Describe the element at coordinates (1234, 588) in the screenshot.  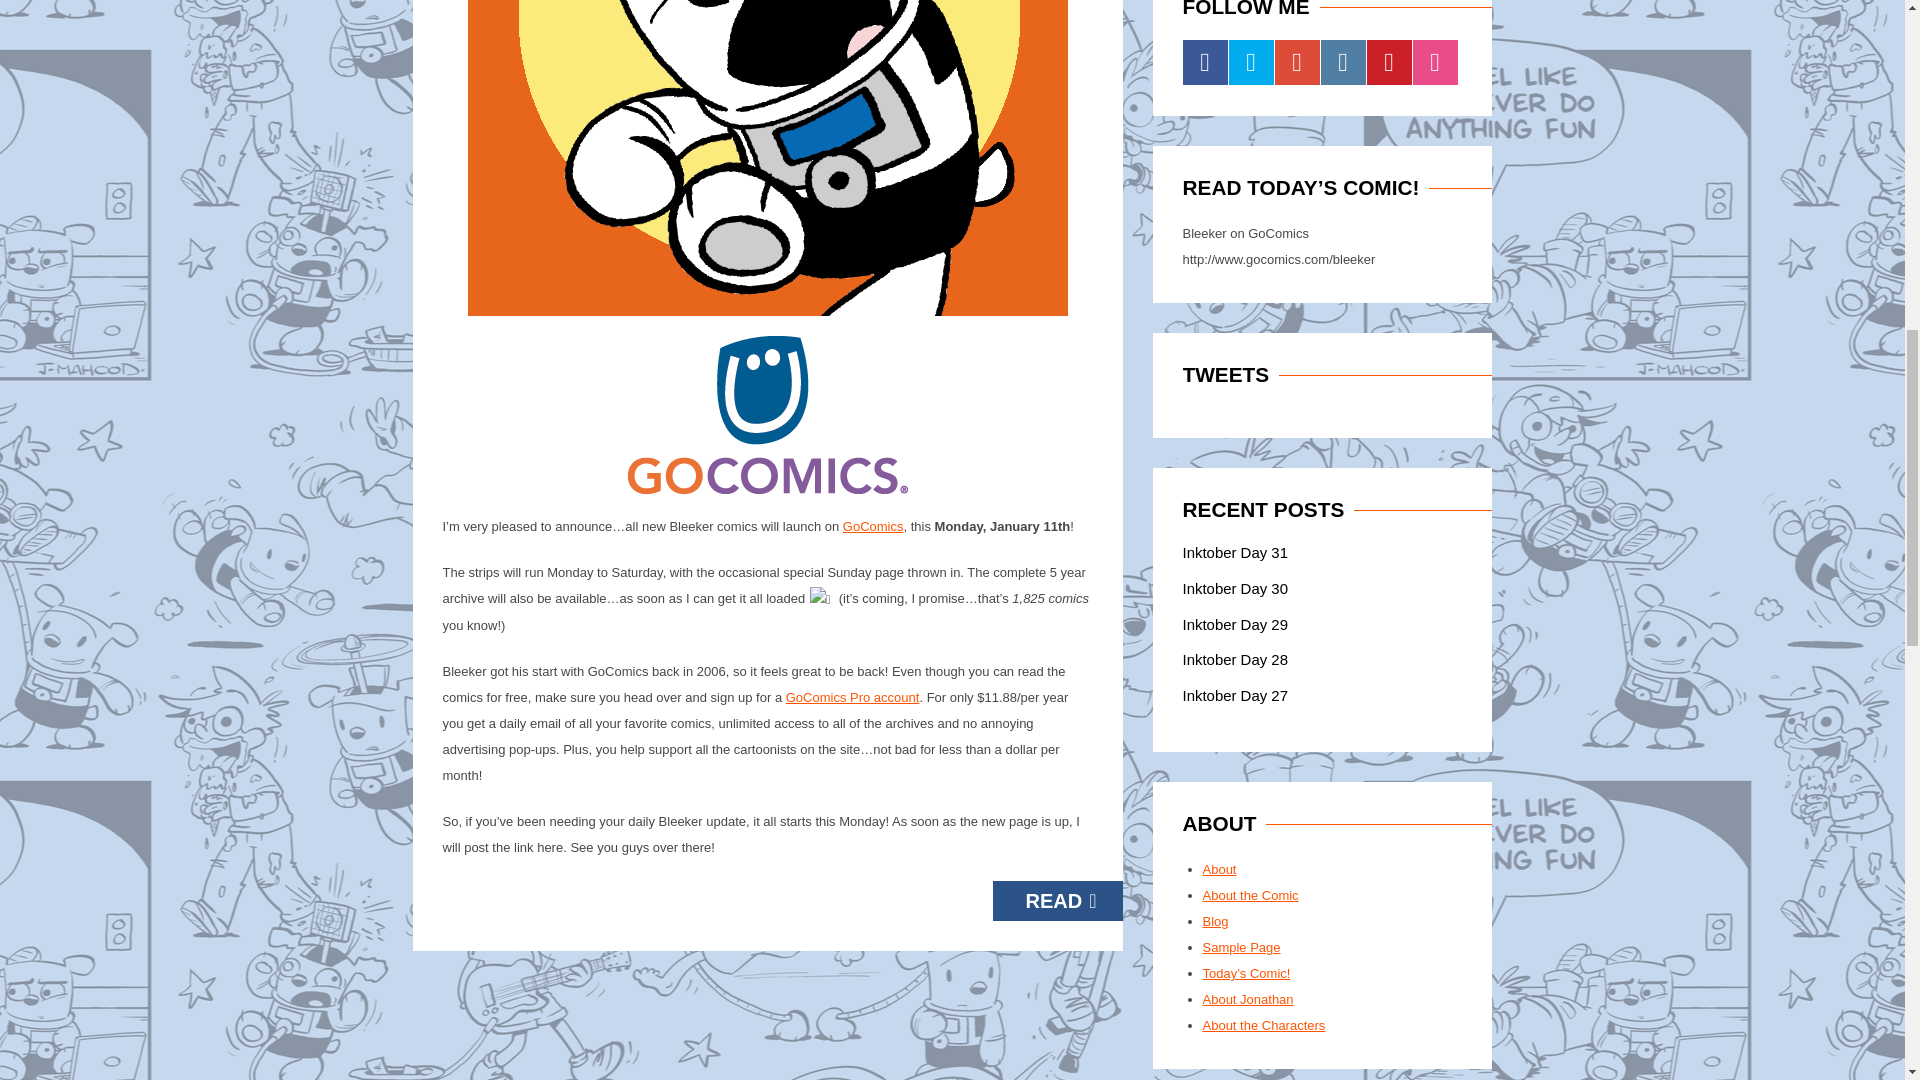
I see `Inktober Day 30` at that location.